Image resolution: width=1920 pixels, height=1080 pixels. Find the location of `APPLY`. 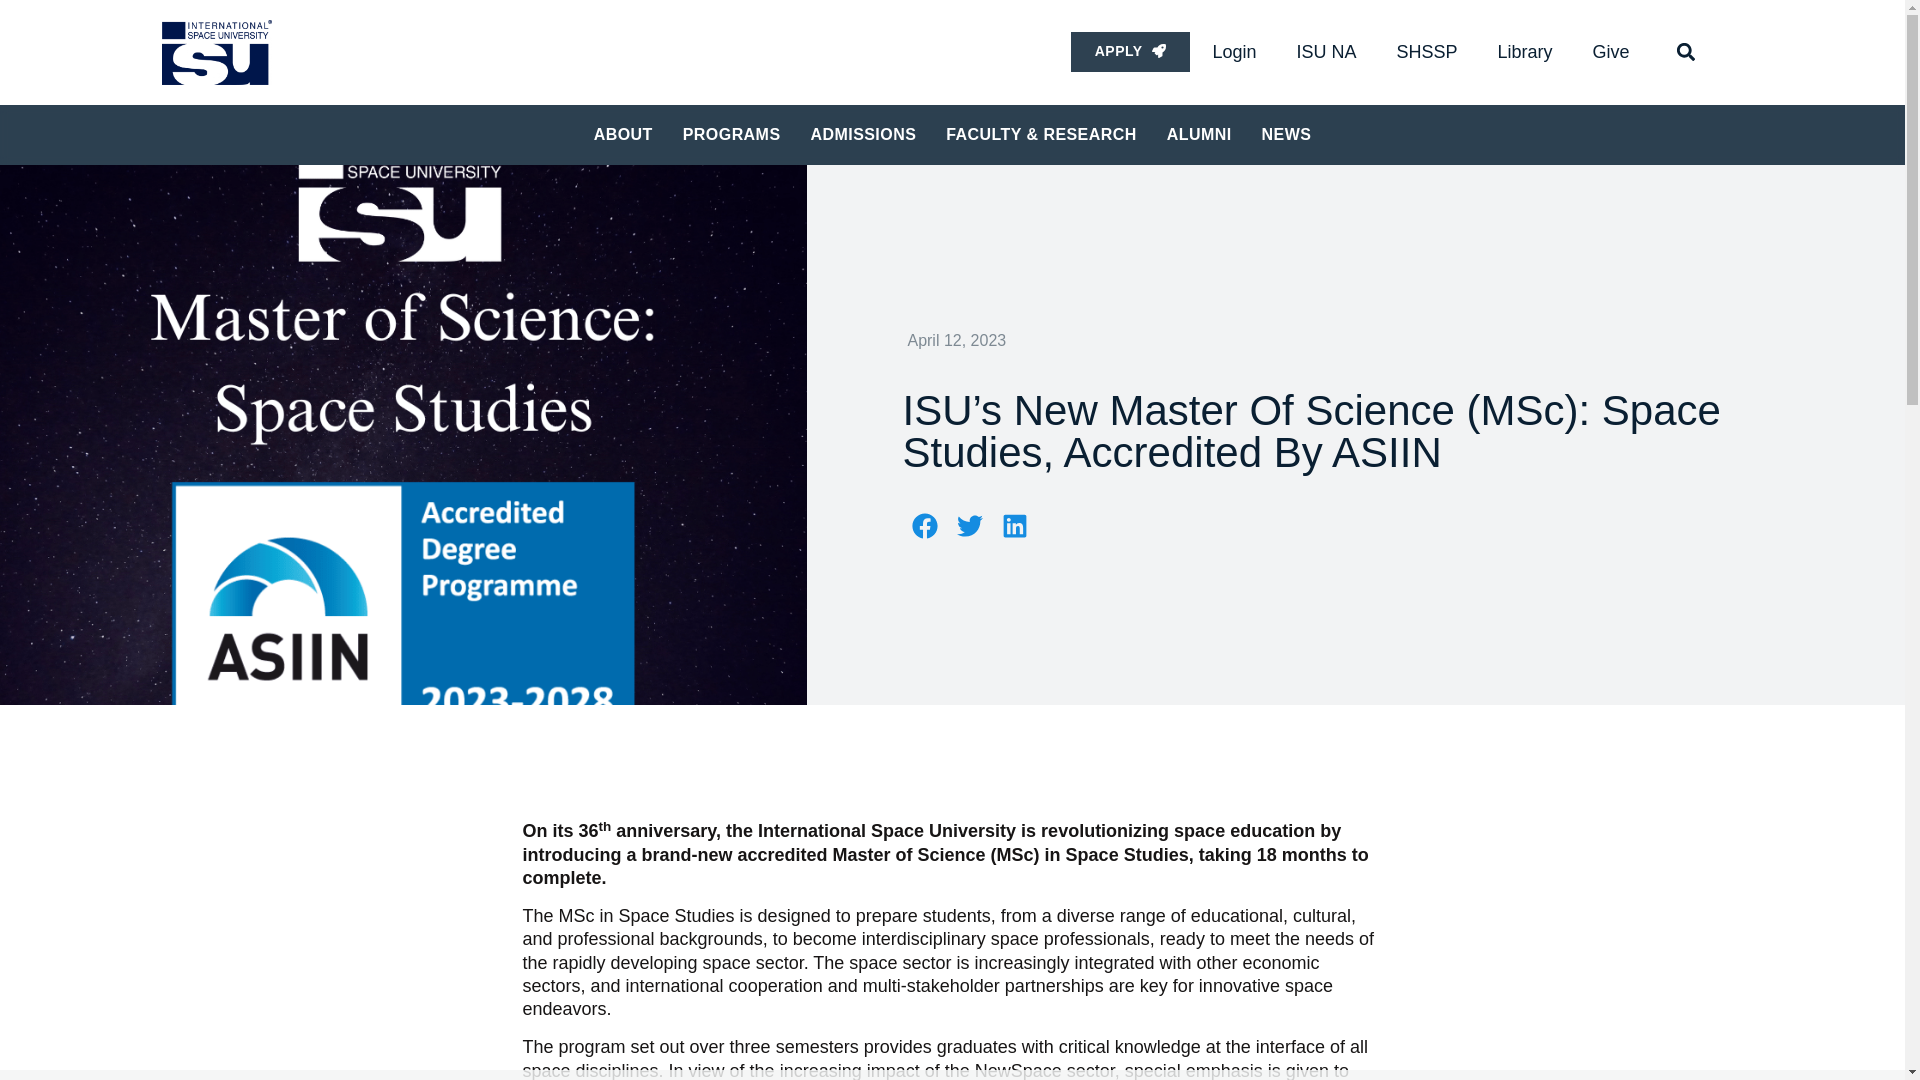

APPLY is located at coordinates (1130, 52).